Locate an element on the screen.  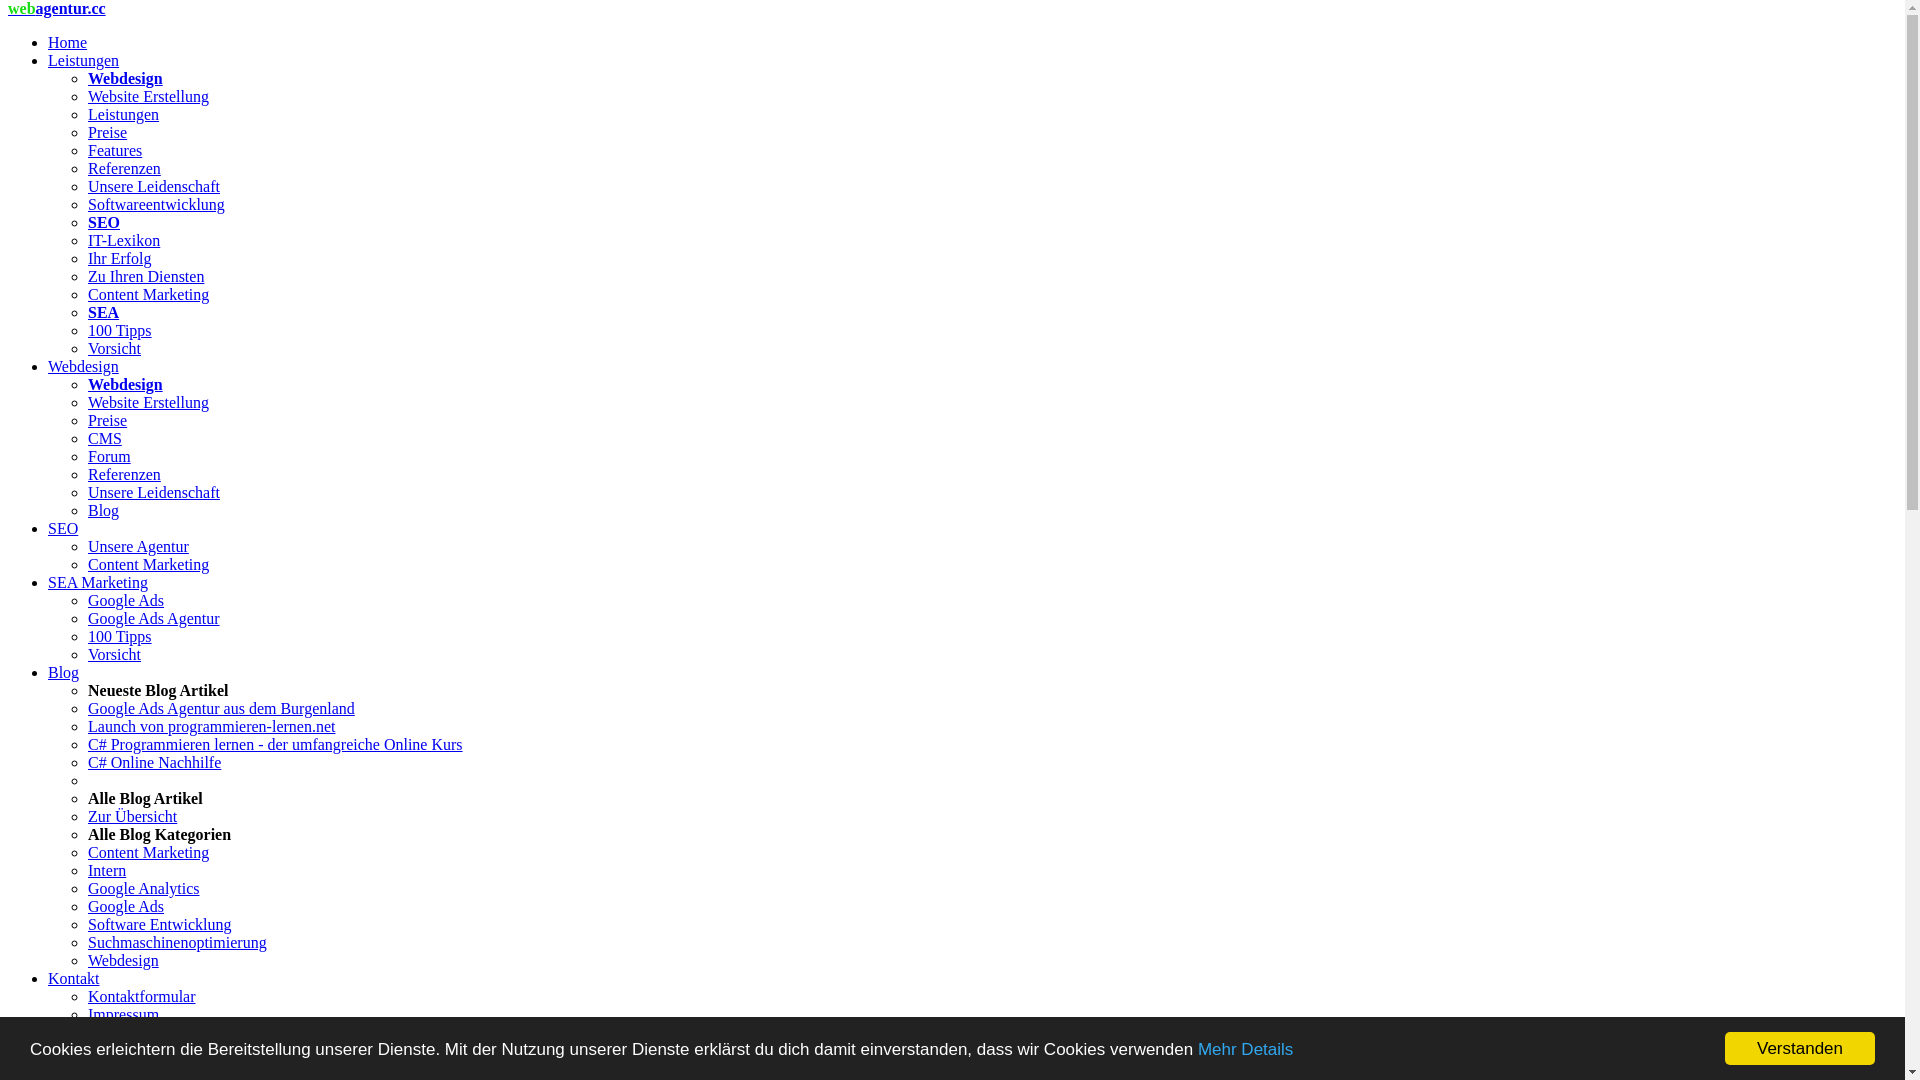
Leistungen is located at coordinates (84, 60).